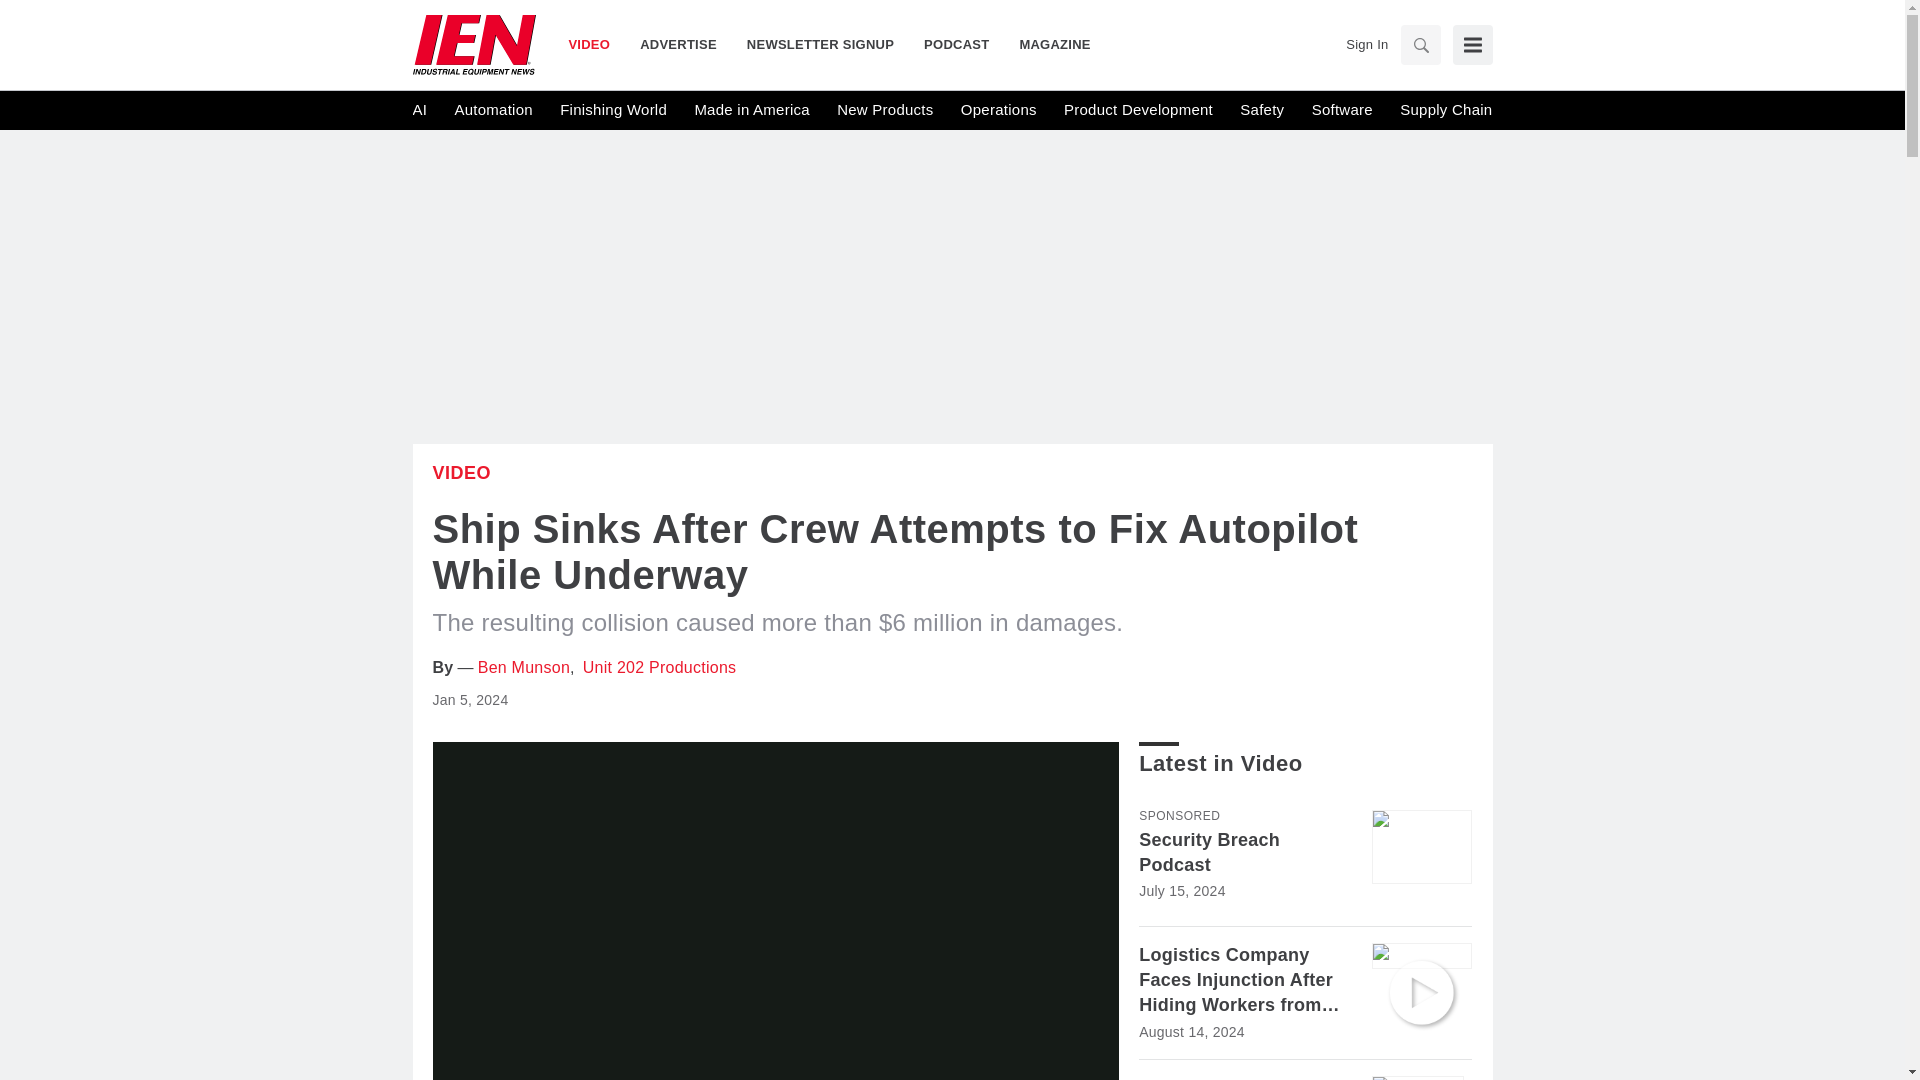 The image size is (1920, 1080). Describe the element at coordinates (1445, 110) in the screenshot. I see `Supply Chain` at that location.